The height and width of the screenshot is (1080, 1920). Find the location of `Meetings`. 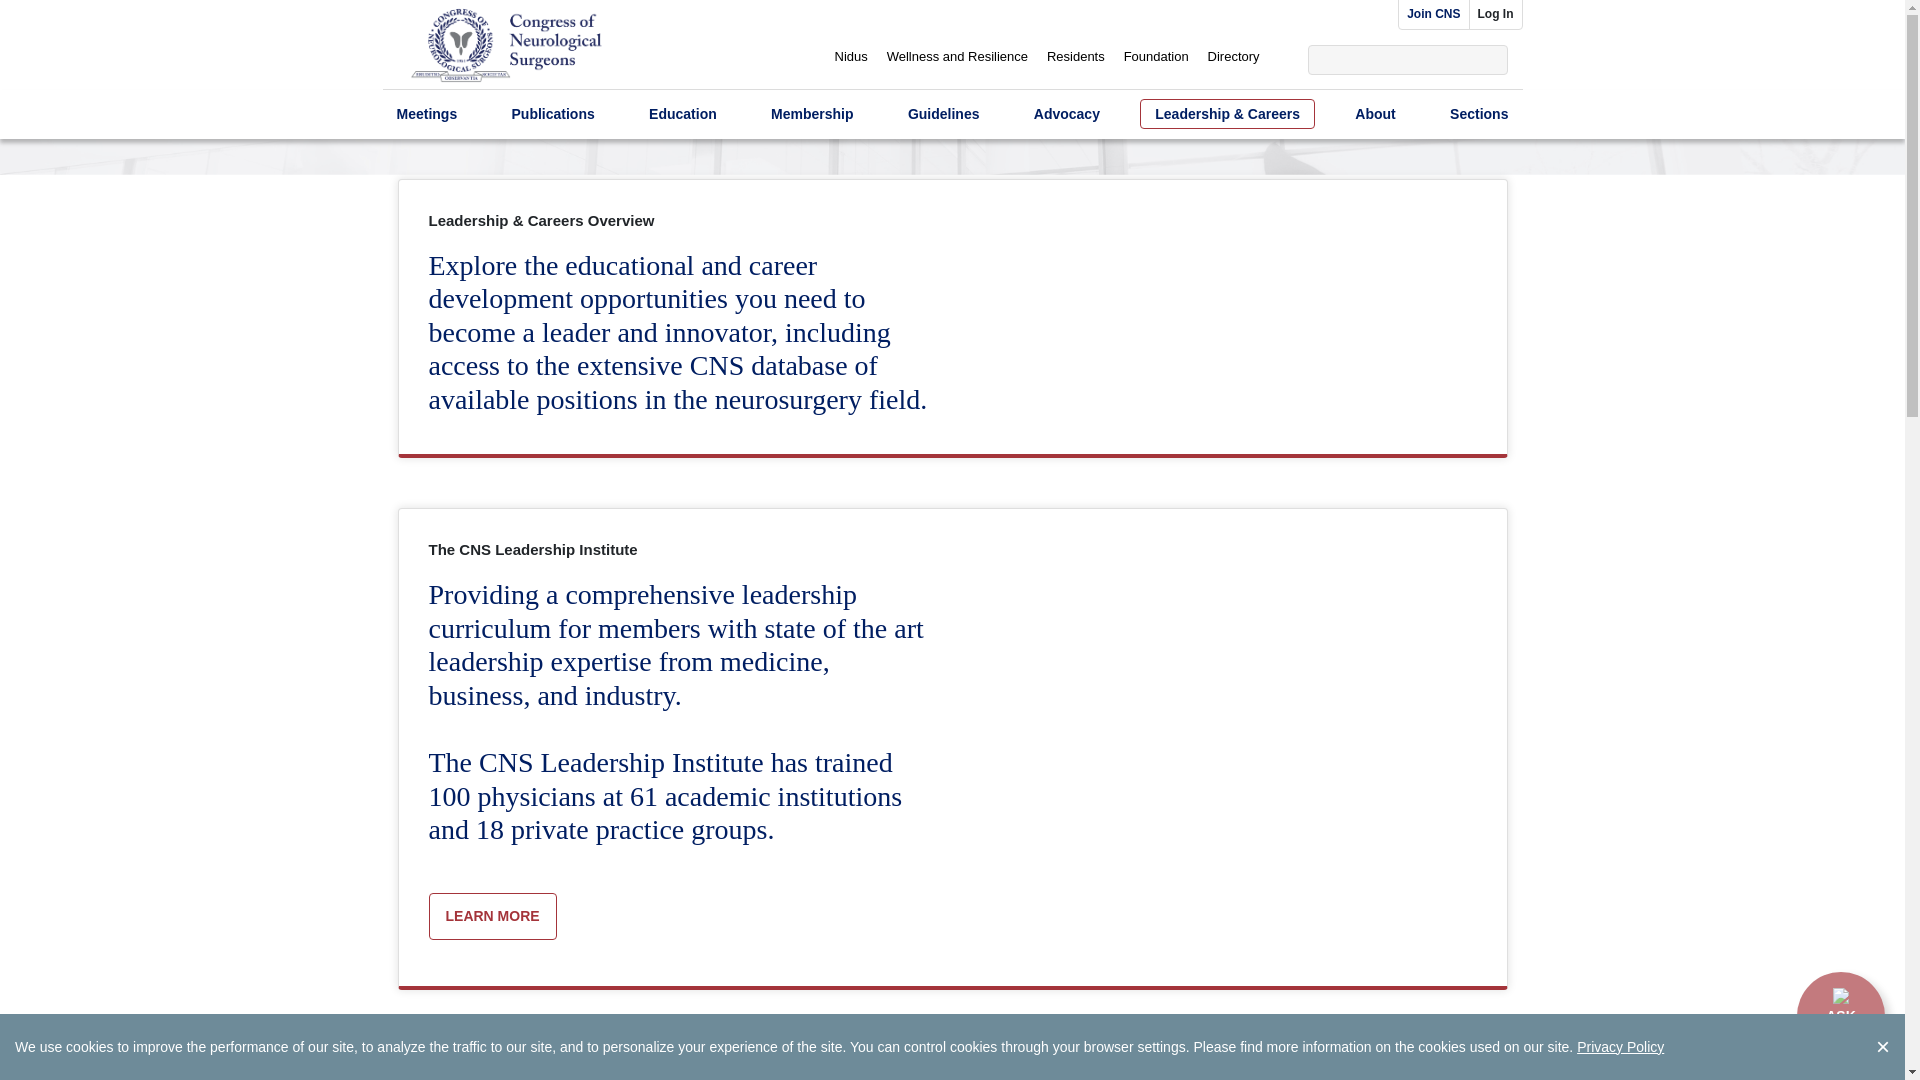

Meetings is located at coordinates (426, 114).